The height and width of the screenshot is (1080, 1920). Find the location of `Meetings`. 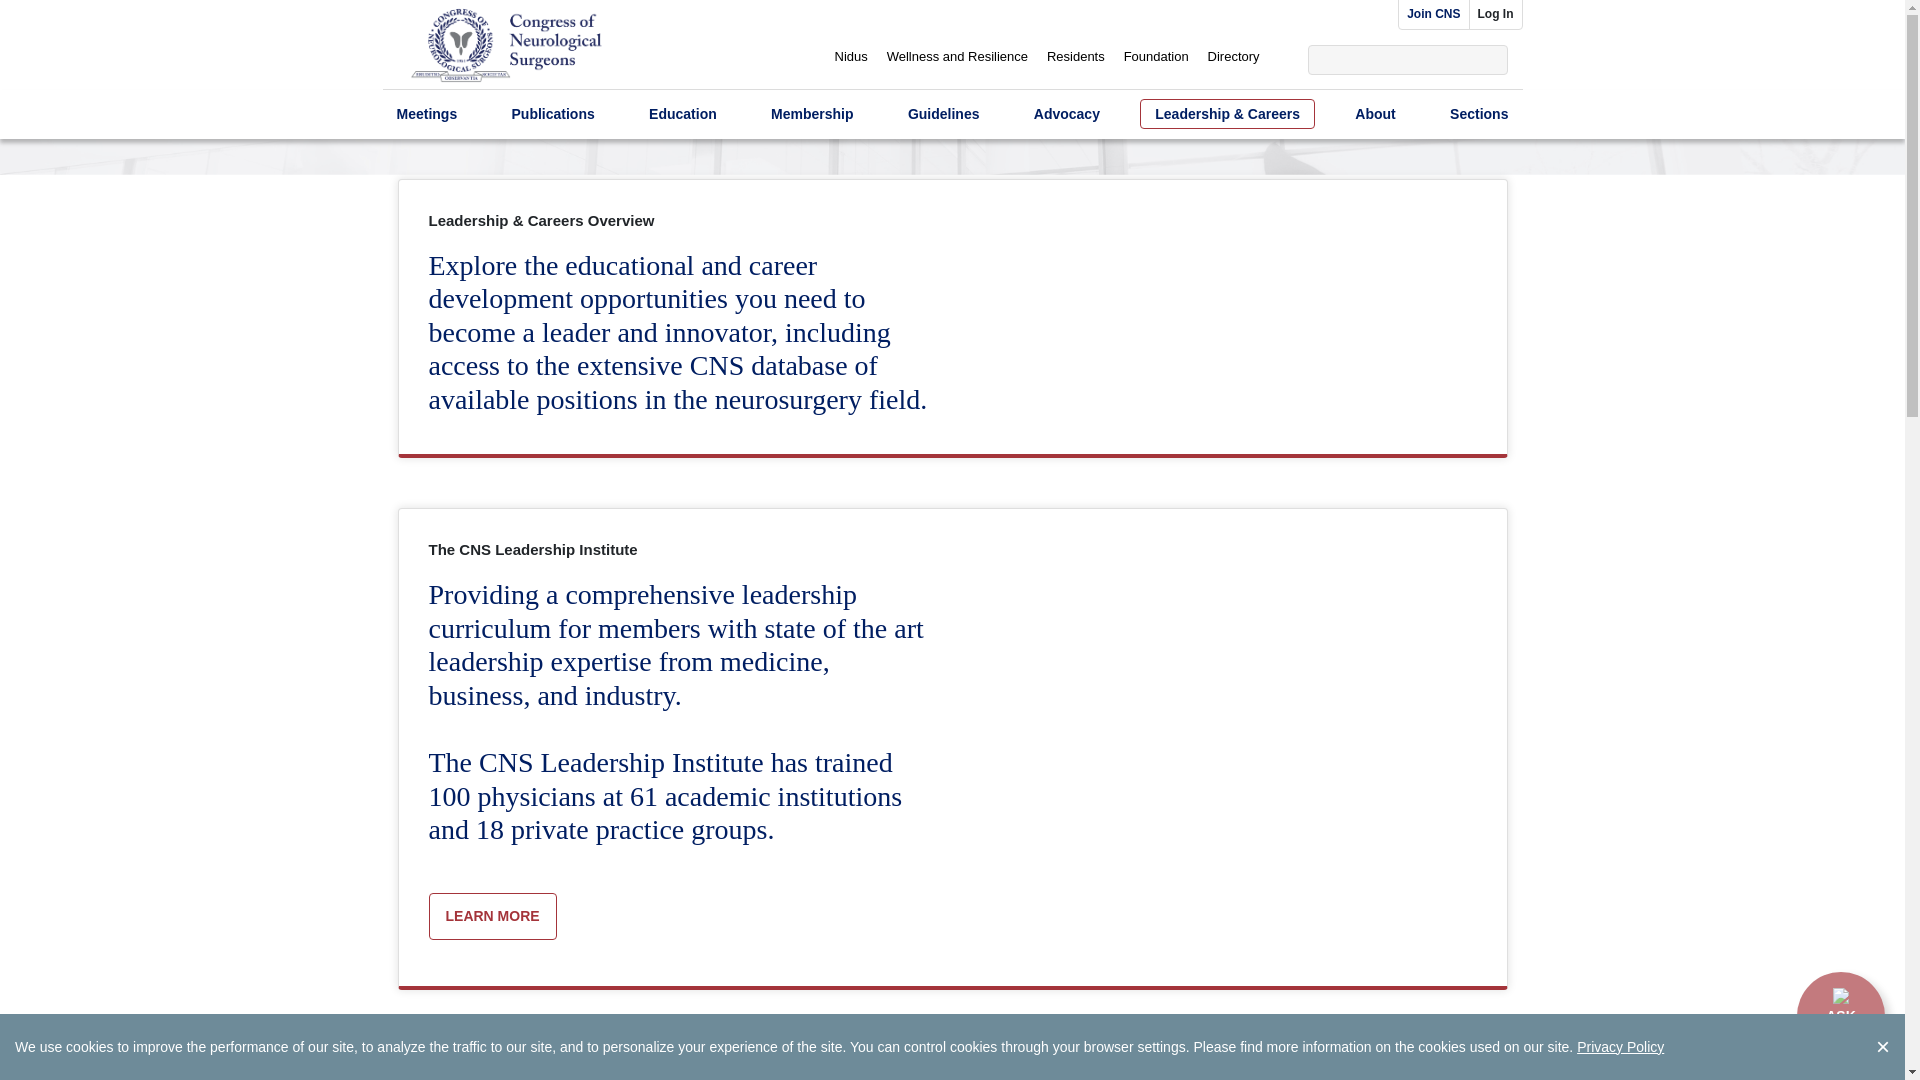

Meetings is located at coordinates (426, 114).